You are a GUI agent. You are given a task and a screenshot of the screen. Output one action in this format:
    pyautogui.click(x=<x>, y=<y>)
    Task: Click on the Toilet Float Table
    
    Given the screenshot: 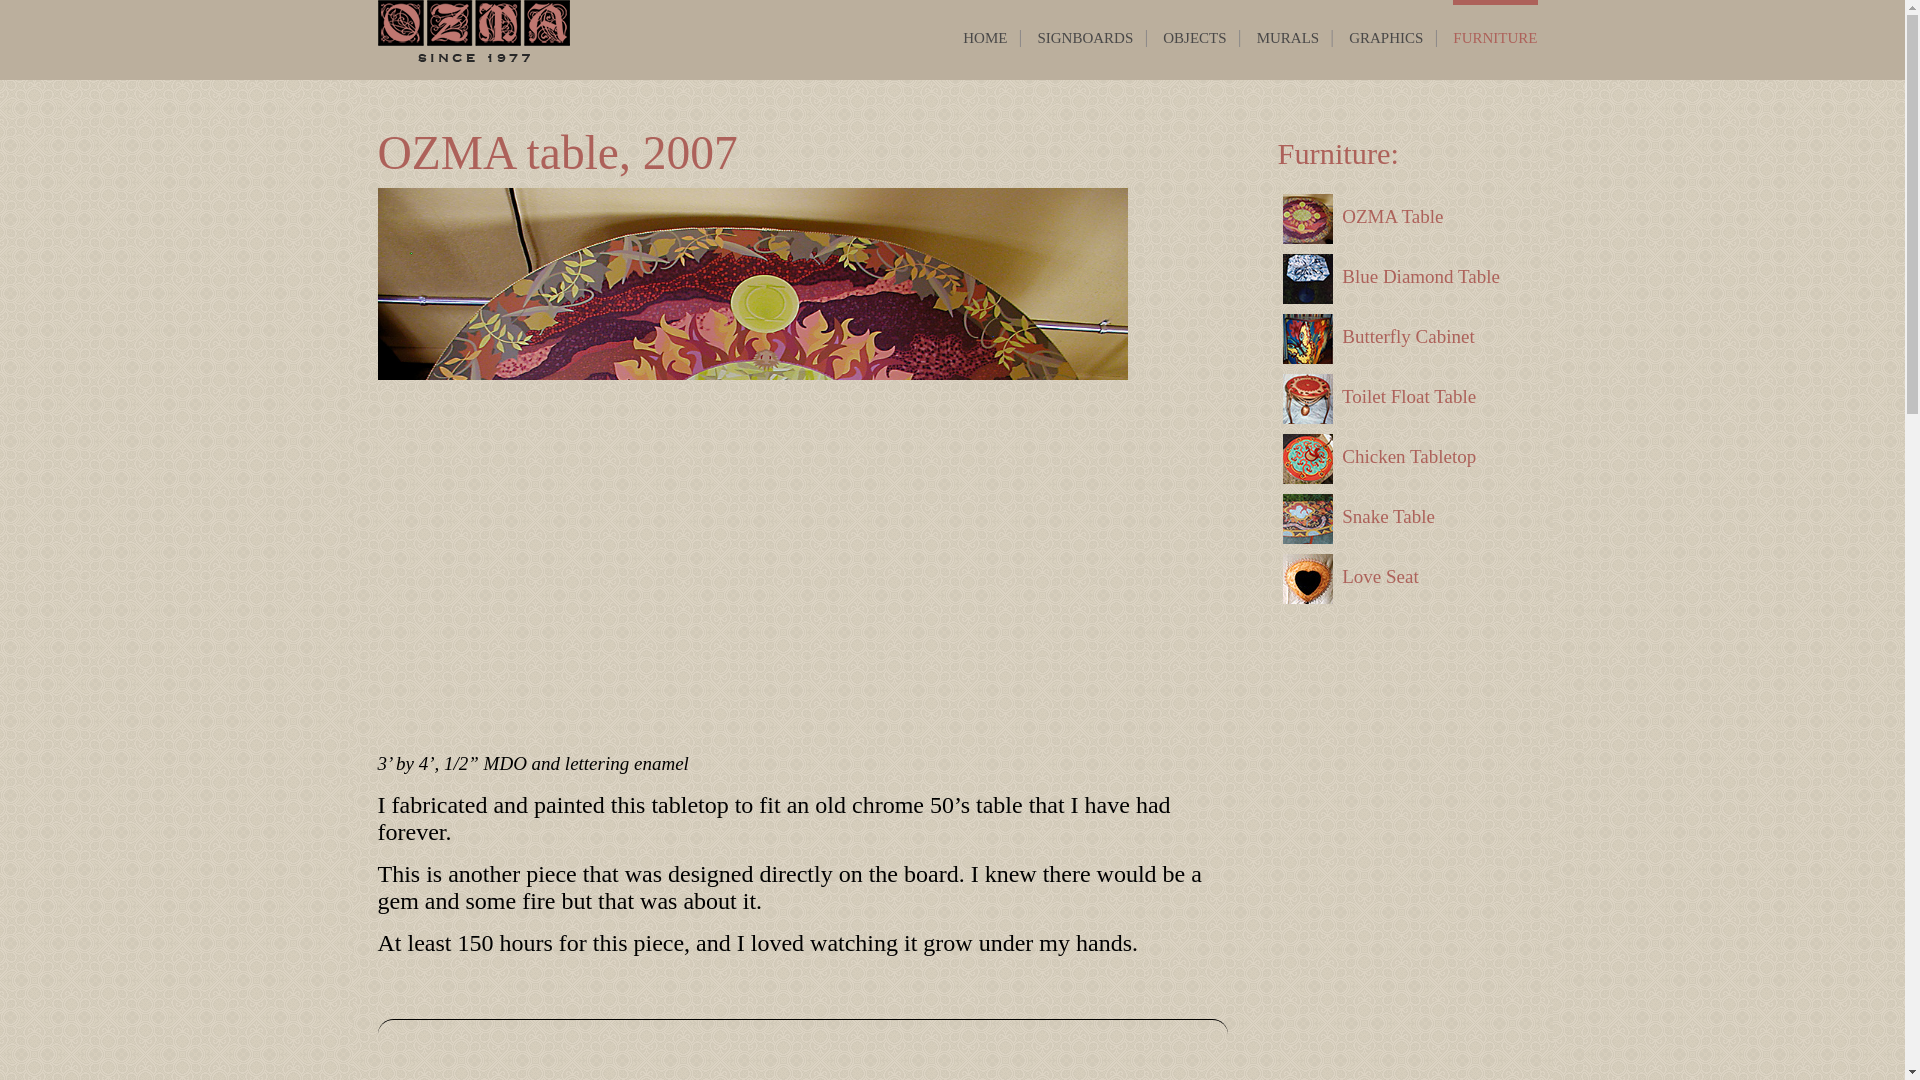 What is the action you would take?
    pyautogui.click(x=1403, y=398)
    